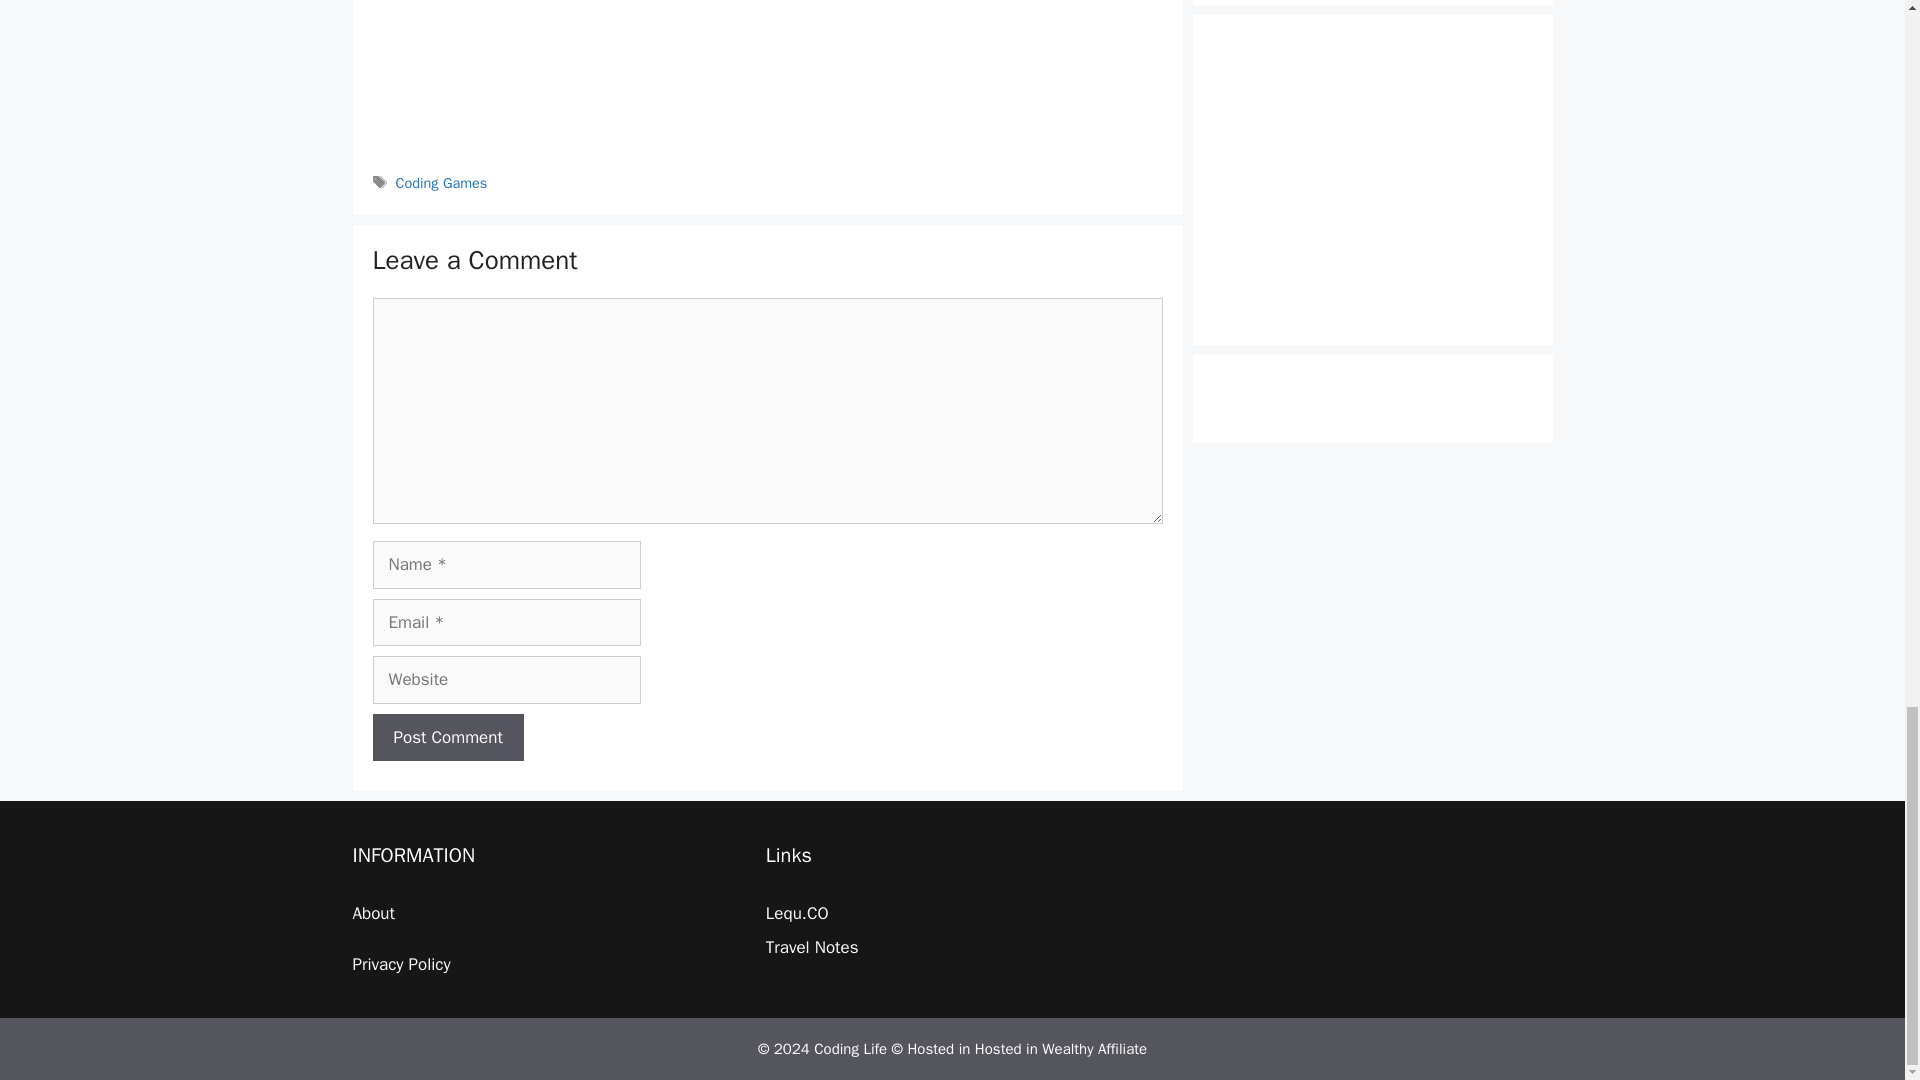 The image size is (1920, 1080). I want to click on About, so click(372, 913).